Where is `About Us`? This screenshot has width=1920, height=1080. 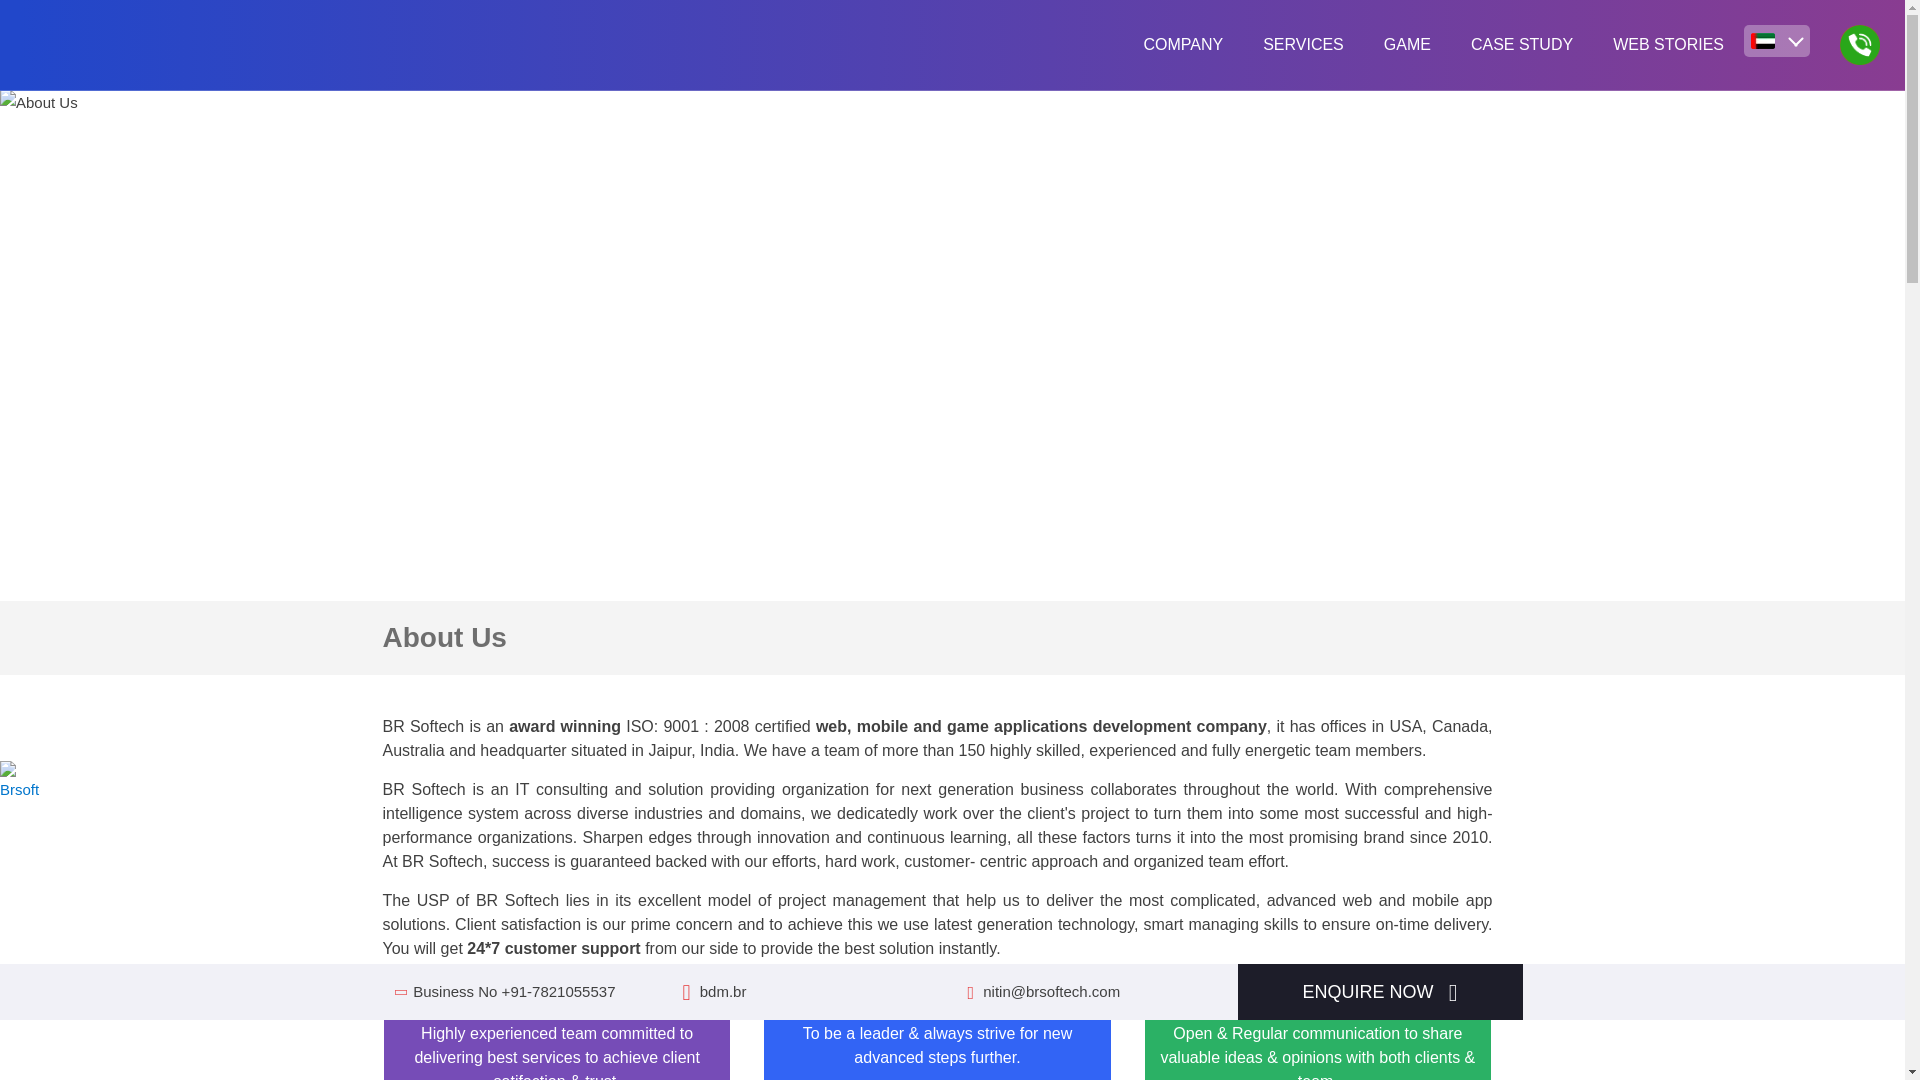 About Us is located at coordinates (39, 102).